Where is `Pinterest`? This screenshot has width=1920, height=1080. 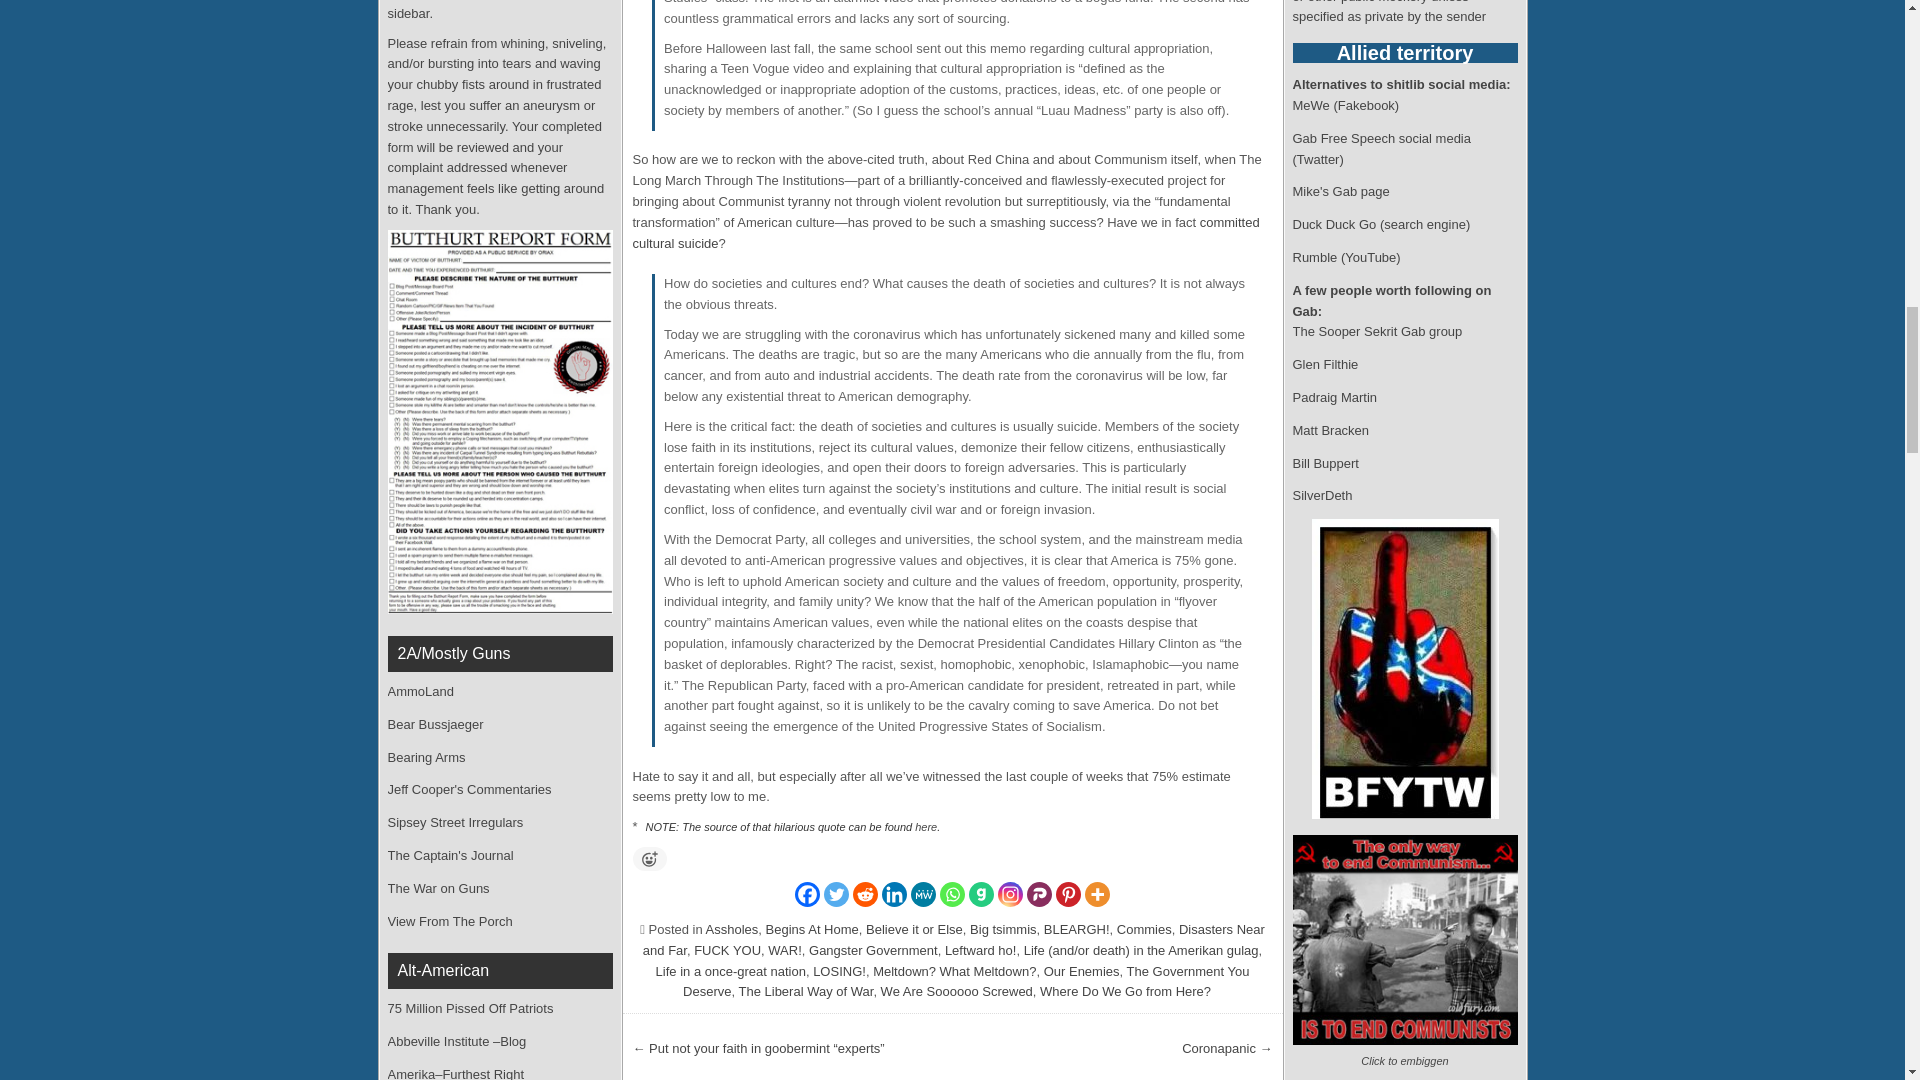
Pinterest is located at coordinates (1068, 894).